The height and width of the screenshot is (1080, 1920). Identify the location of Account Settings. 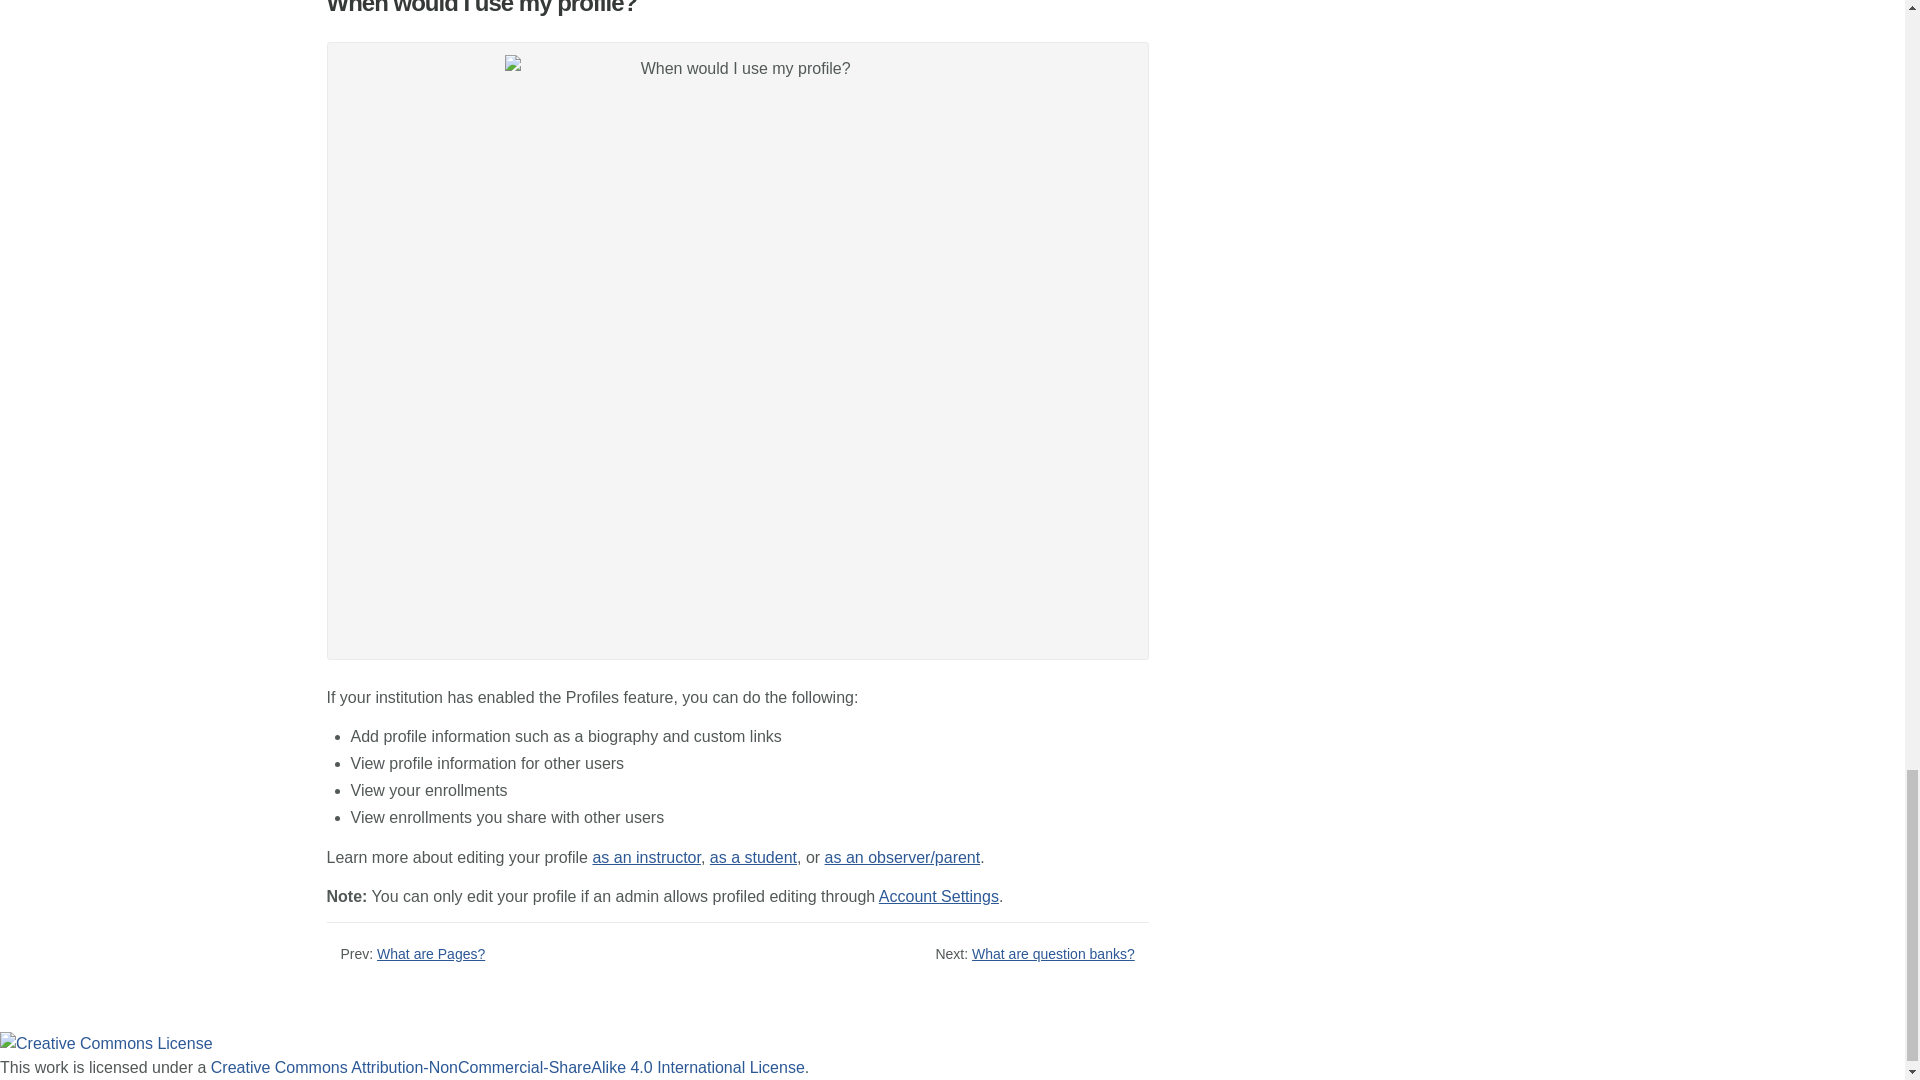
(938, 896).